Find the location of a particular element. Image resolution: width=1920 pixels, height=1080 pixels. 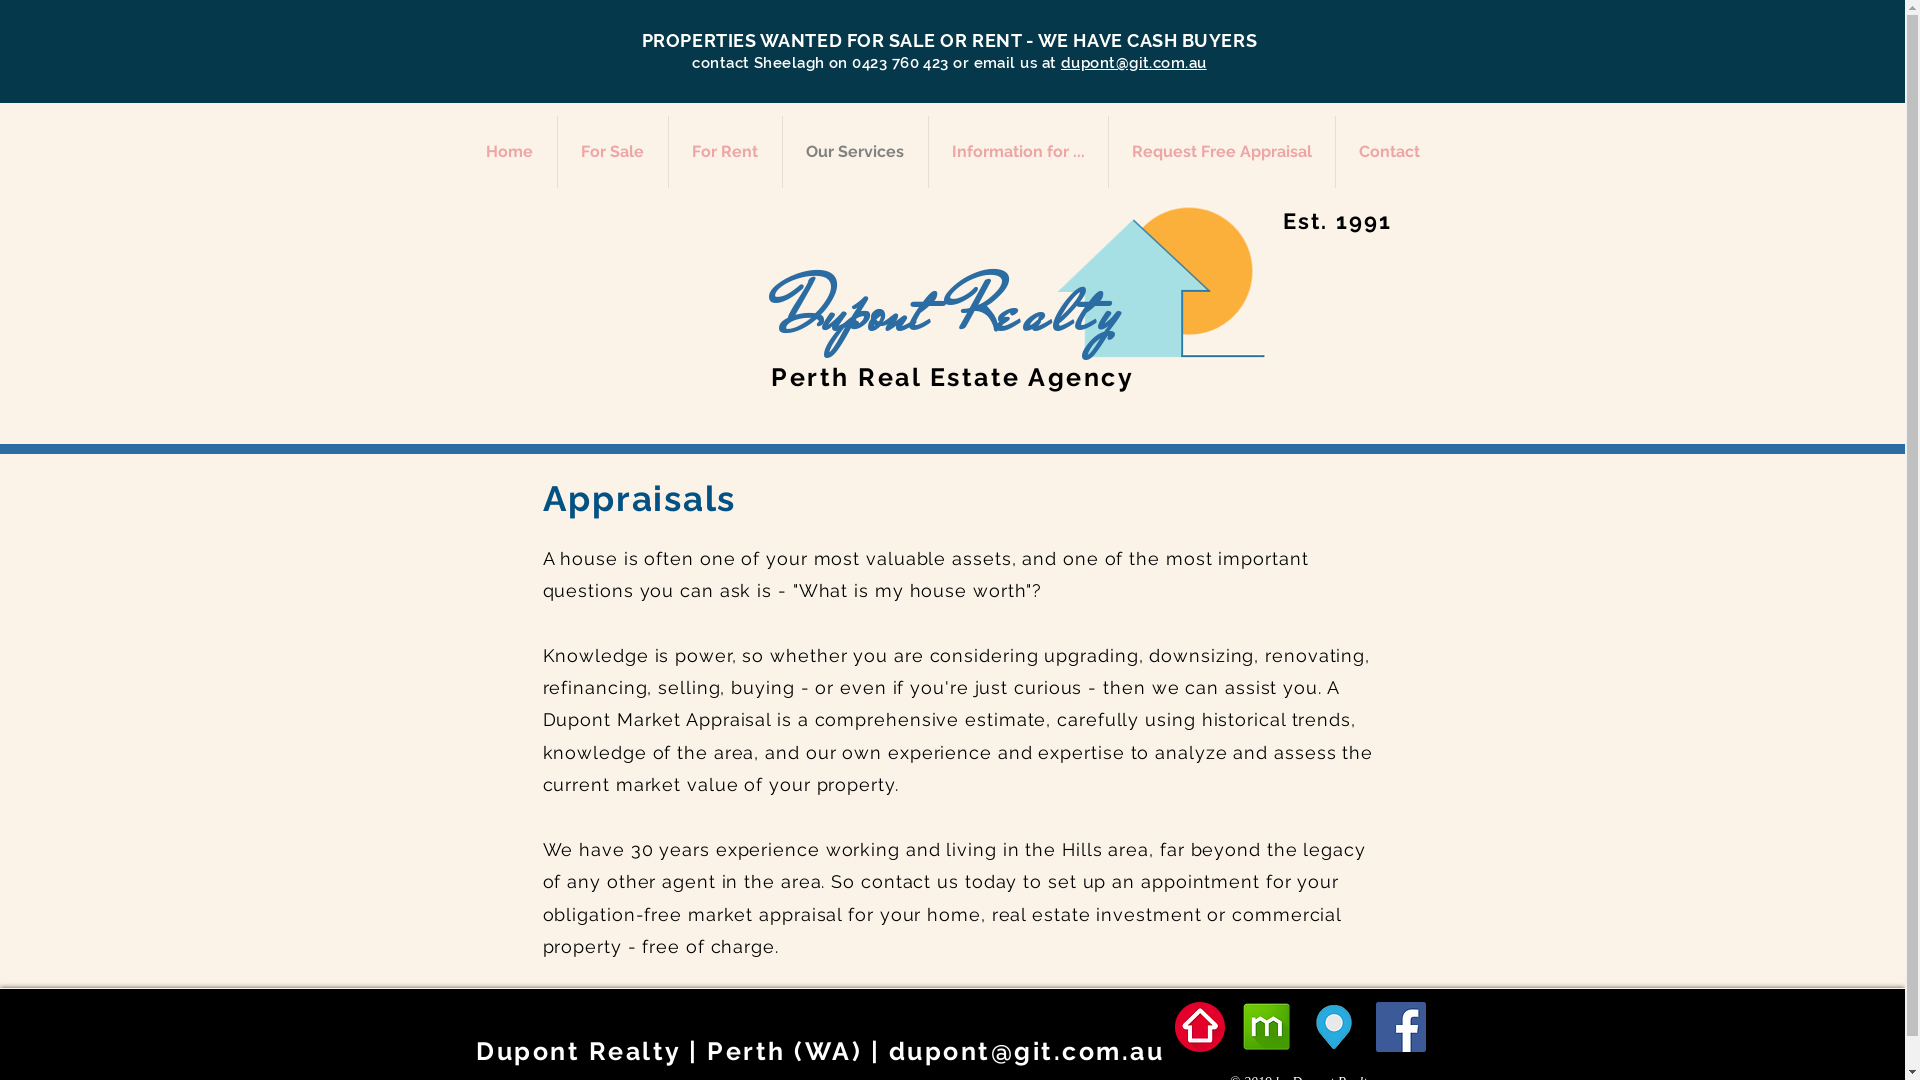

Dupont Realty | Perth (WA) | dupont@git.com.au is located at coordinates (820, 1051).